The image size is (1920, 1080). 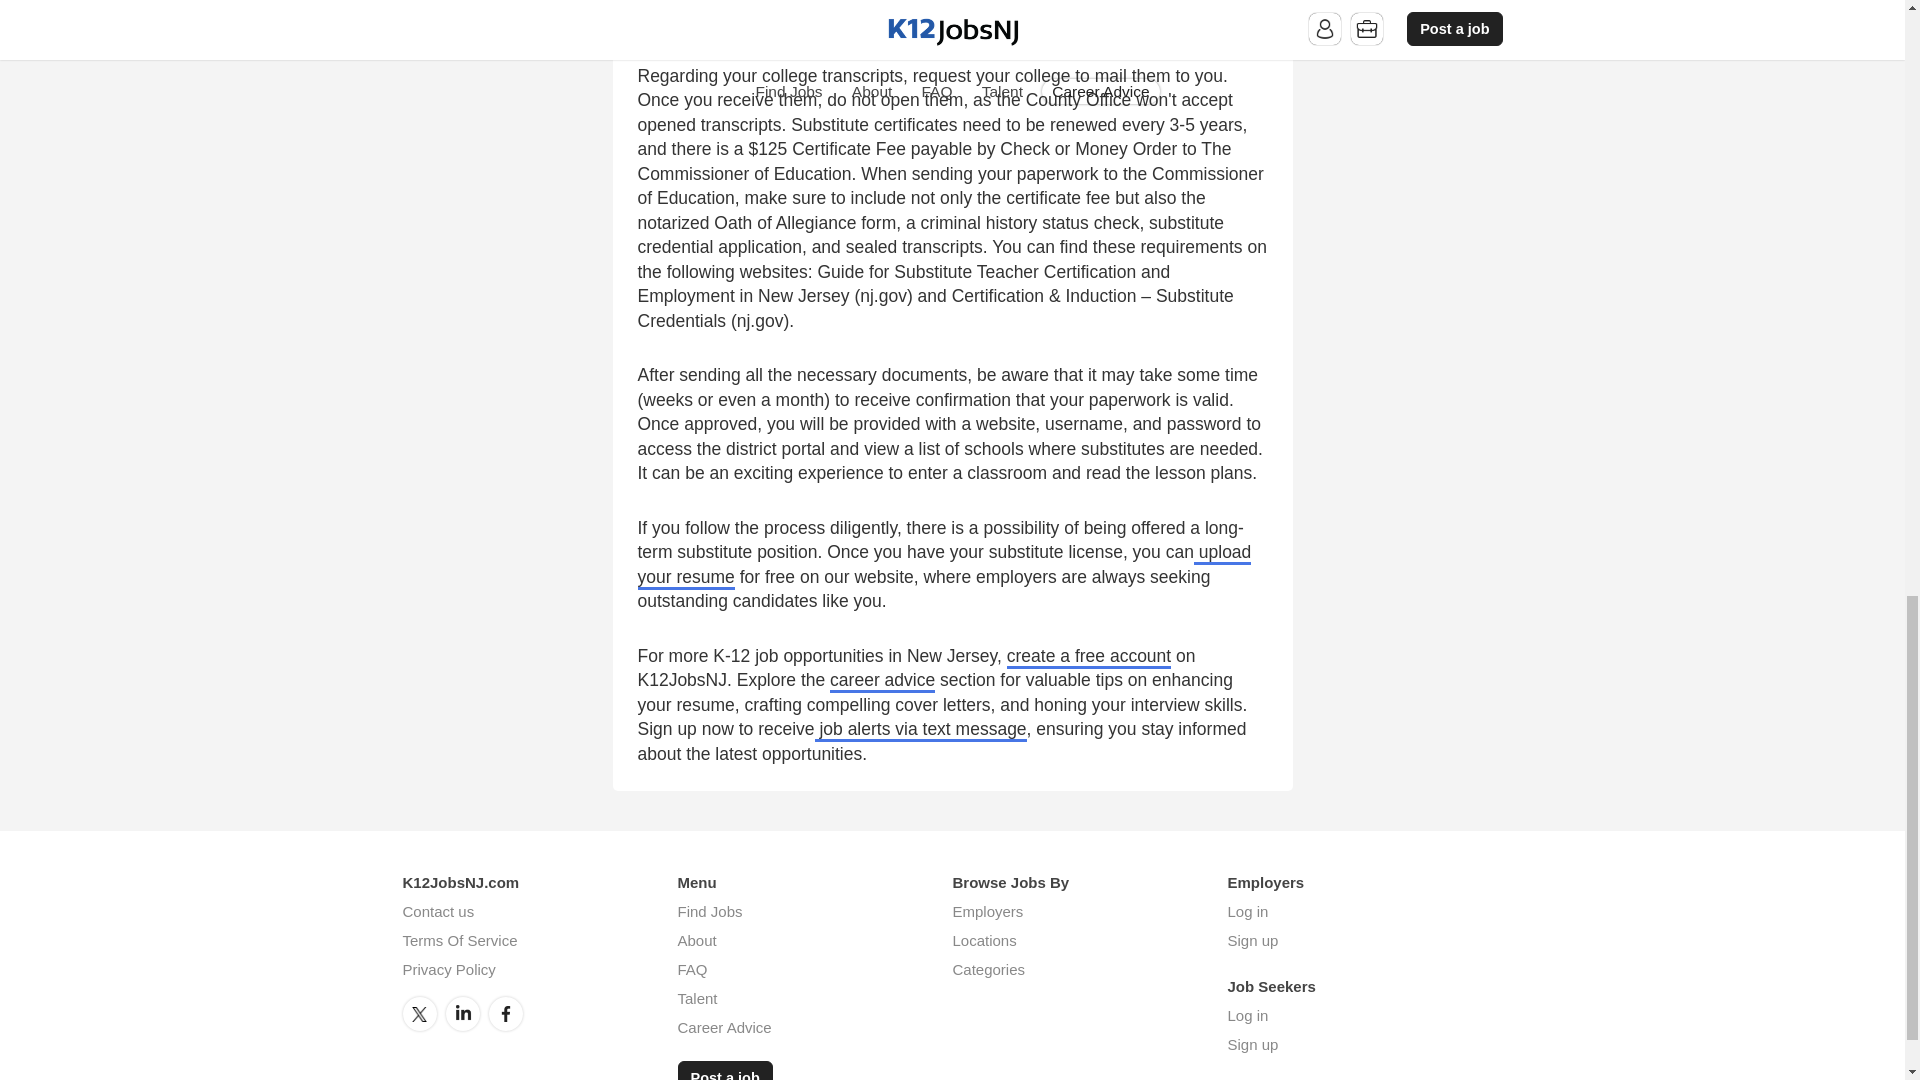 What do you see at coordinates (448, 970) in the screenshot?
I see `Privacy Policy` at bounding box center [448, 970].